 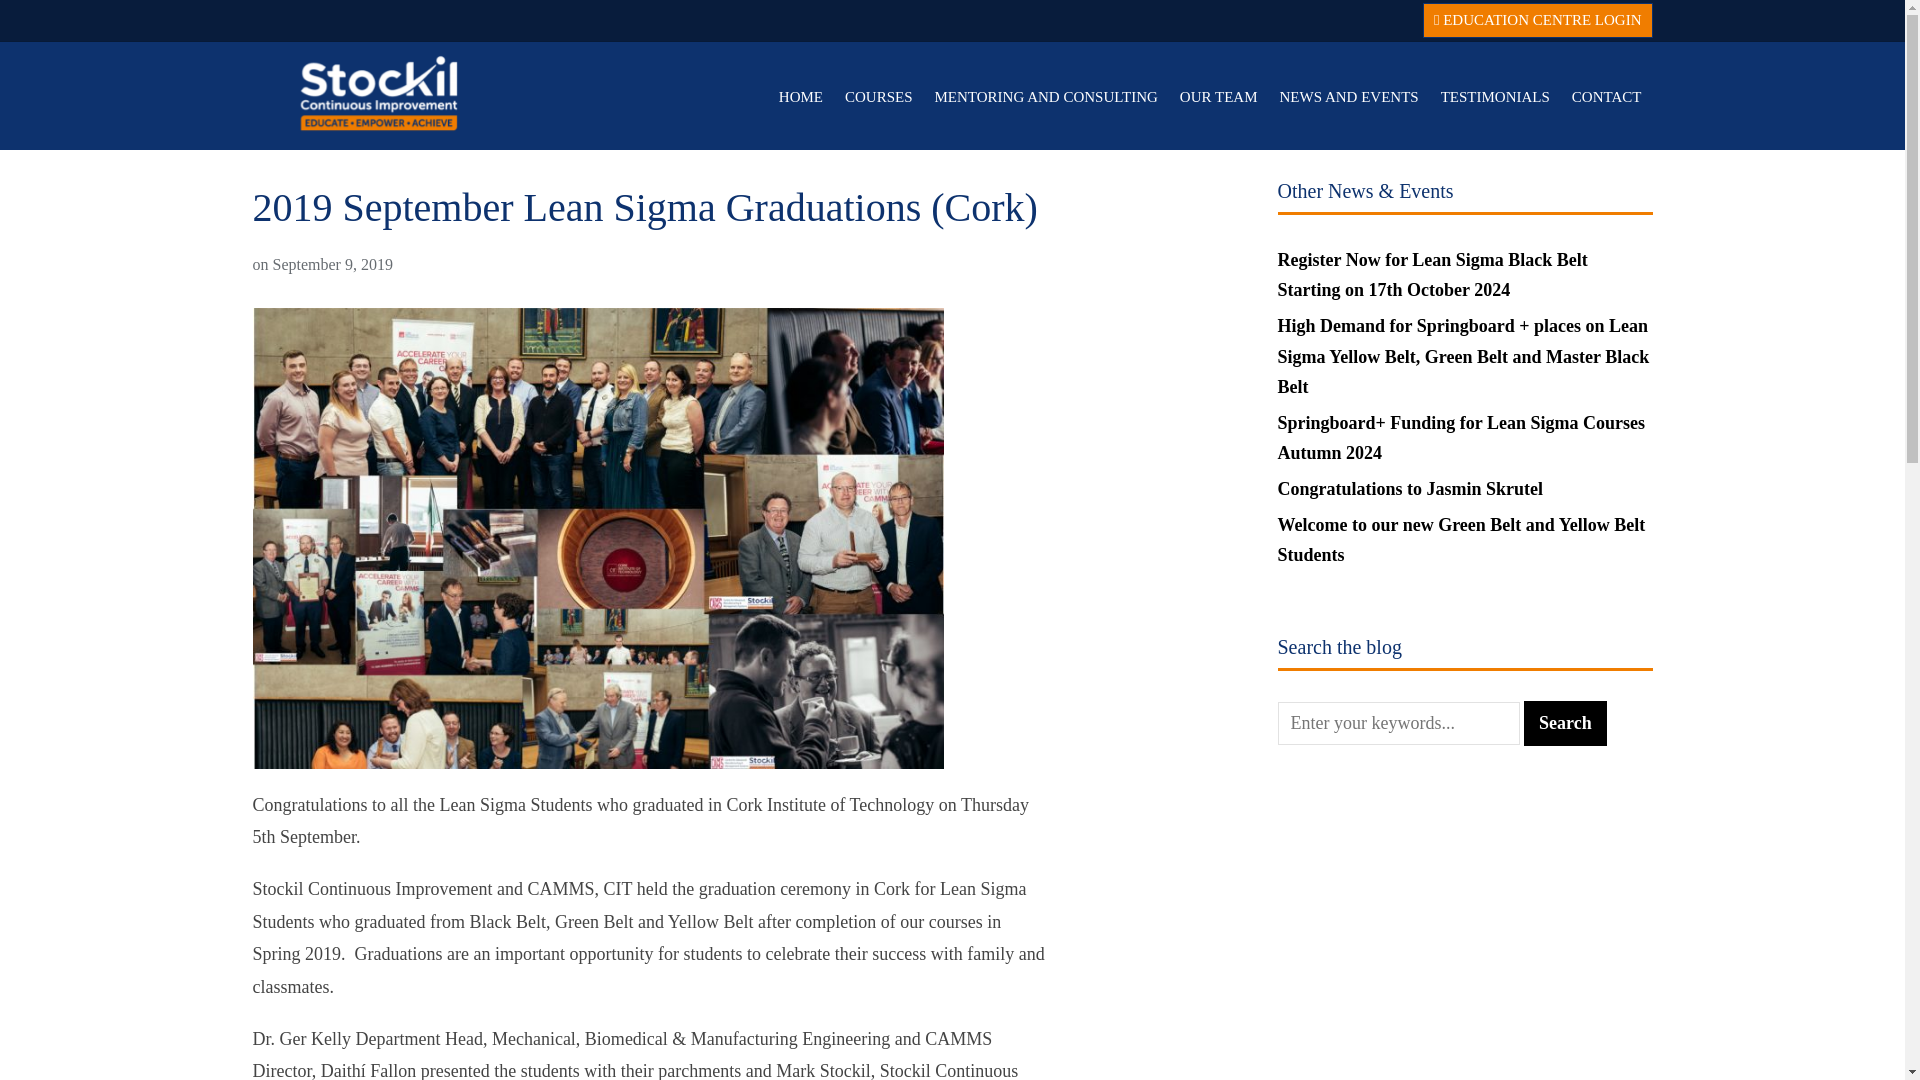 What do you see at coordinates (878, 96) in the screenshot?
I see `COURSES` at bounding box center [878, 96].